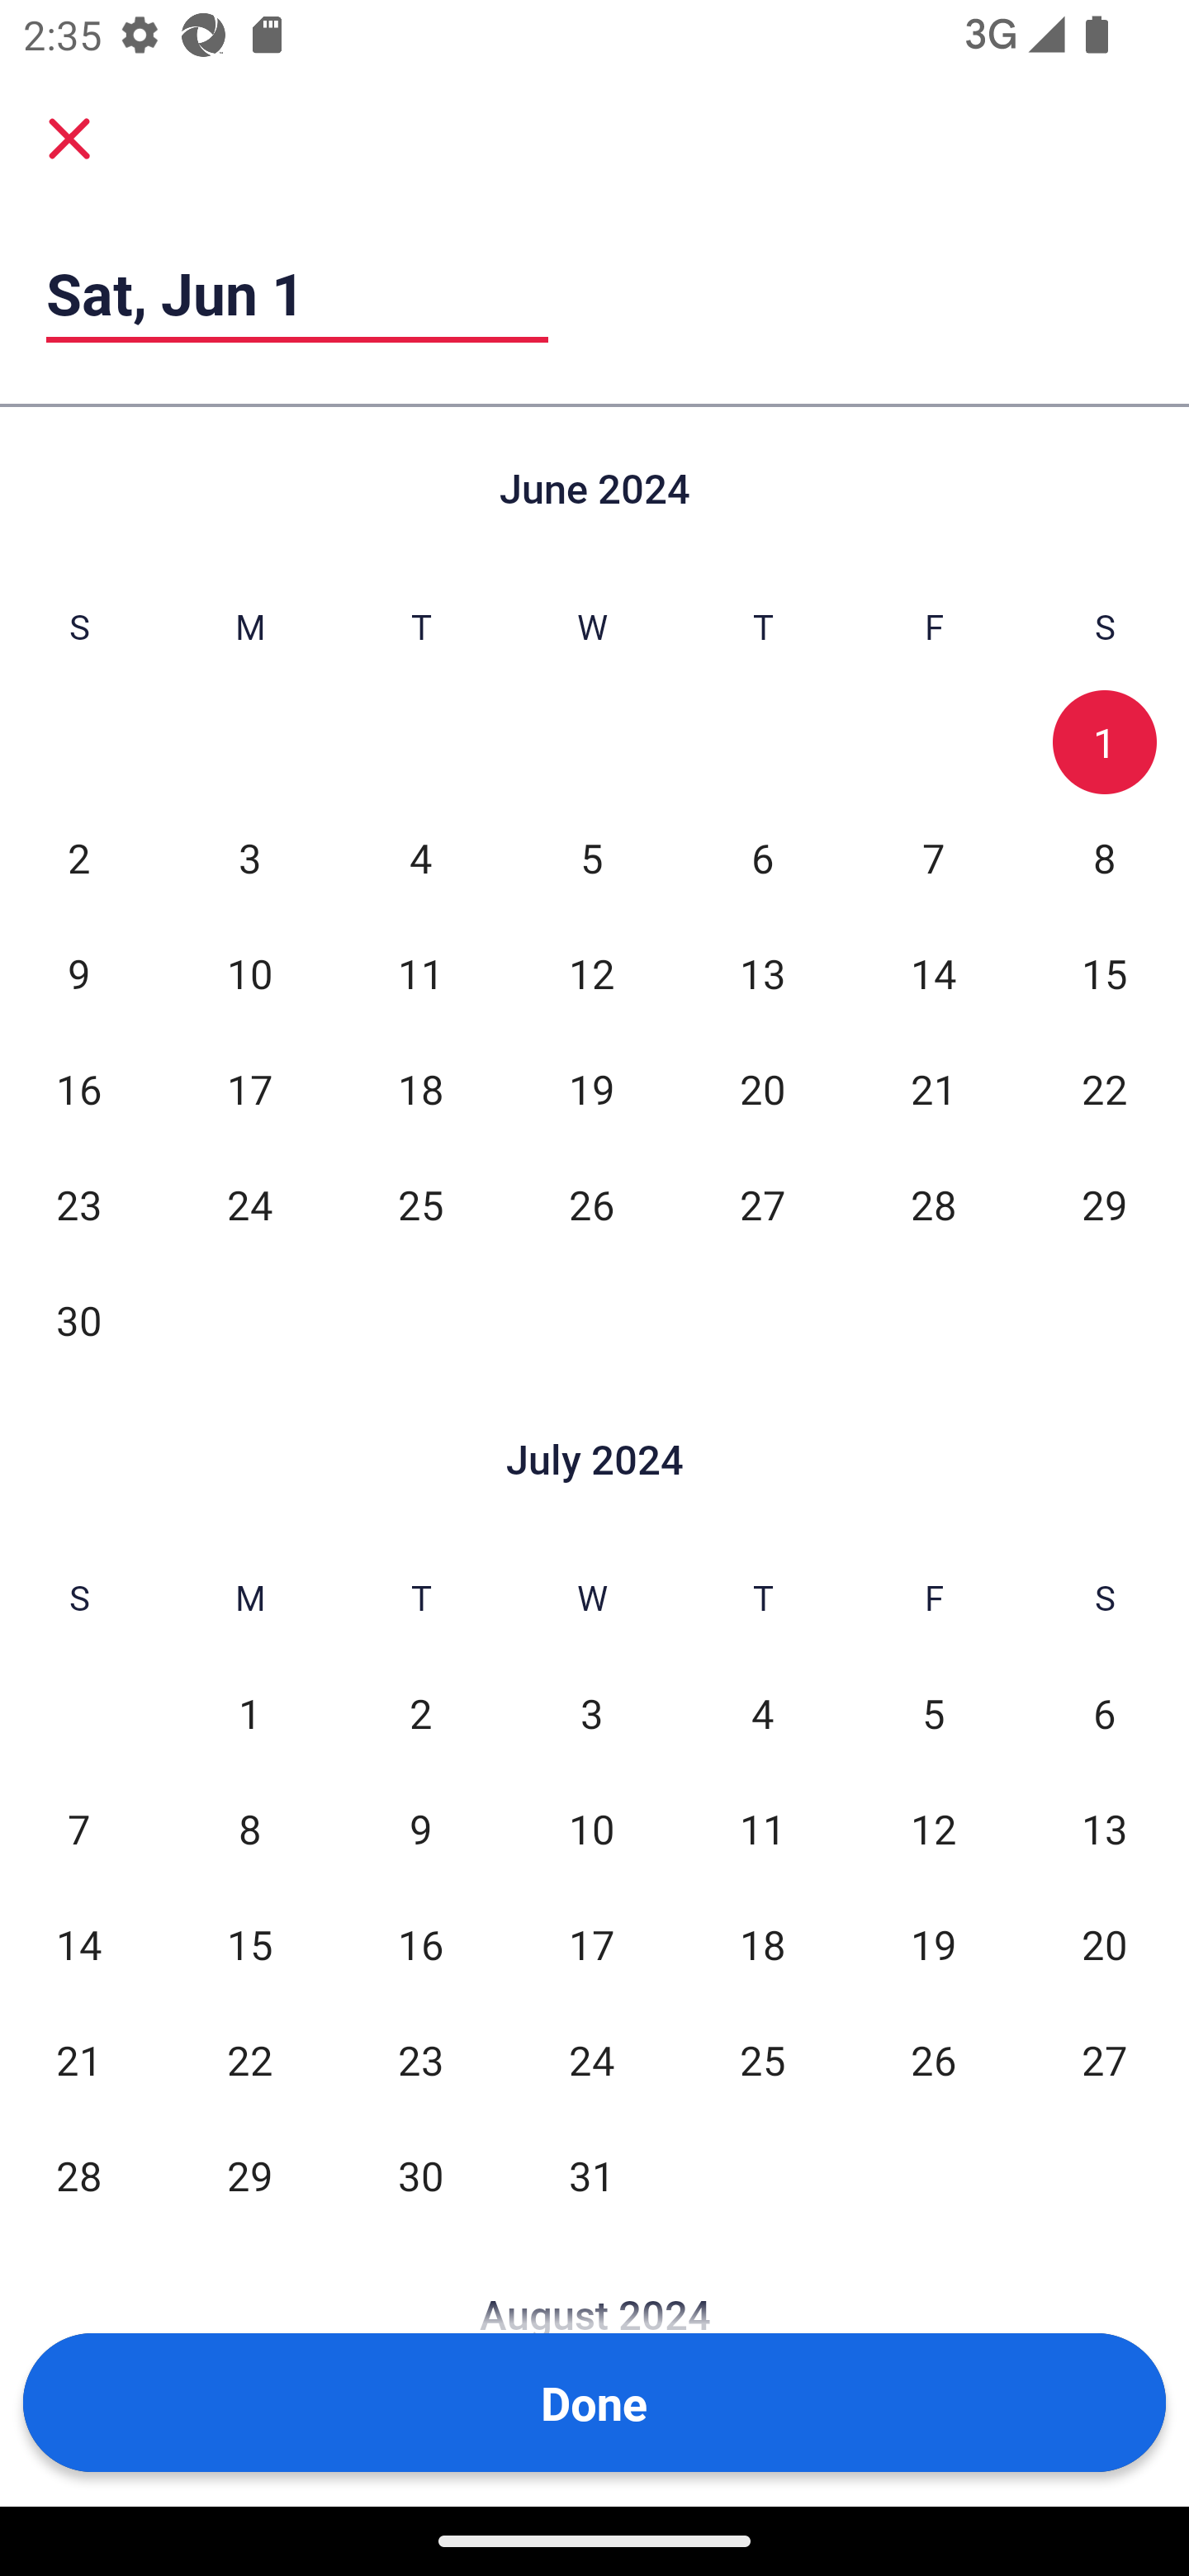 The width and height of the screenshot is (1189, 2576). Describe the element at coordinates (933, 1714) in the screenshot. I see `5 Fri, Jul 5, Not Selected` at that location.